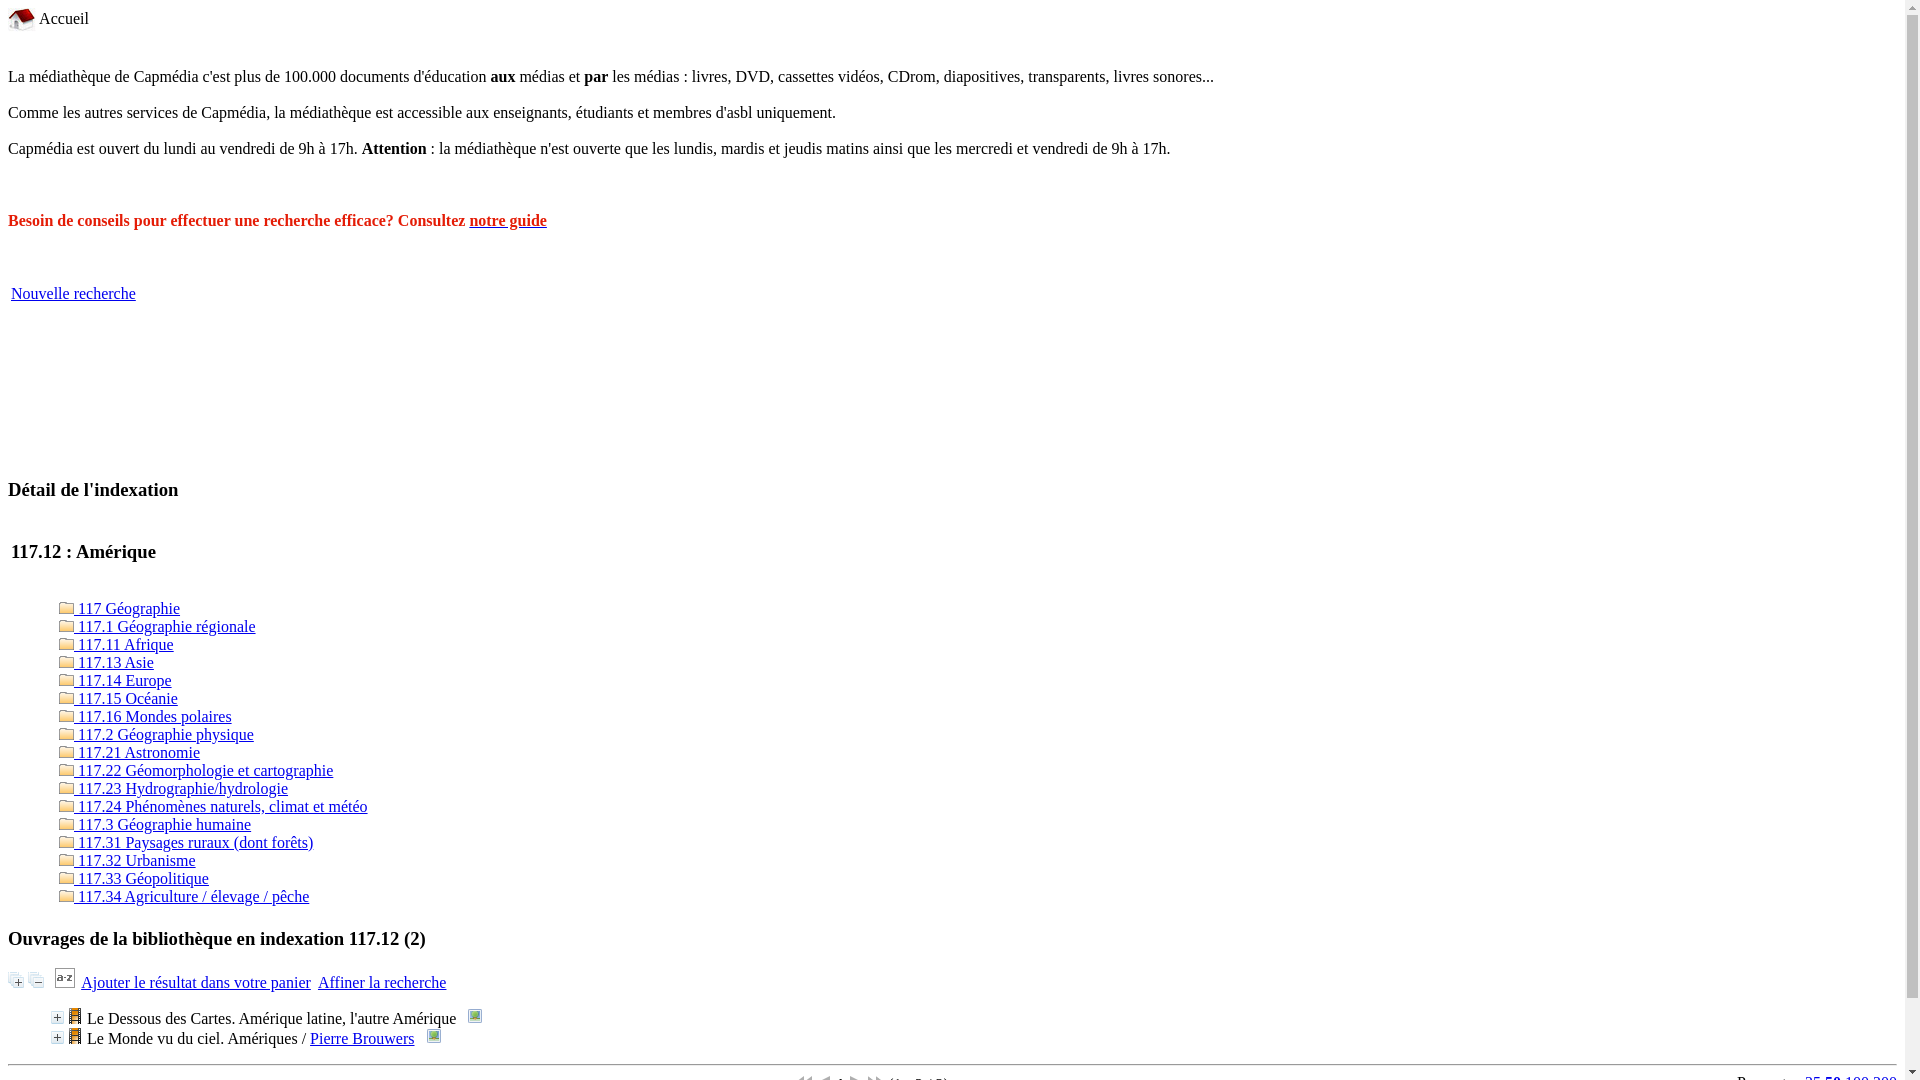 This screenshot has width=1920, height=1080. Describe the element at coordinates (128, 860) in the screenshot. I see `117.32 Urbanisme` at that location.